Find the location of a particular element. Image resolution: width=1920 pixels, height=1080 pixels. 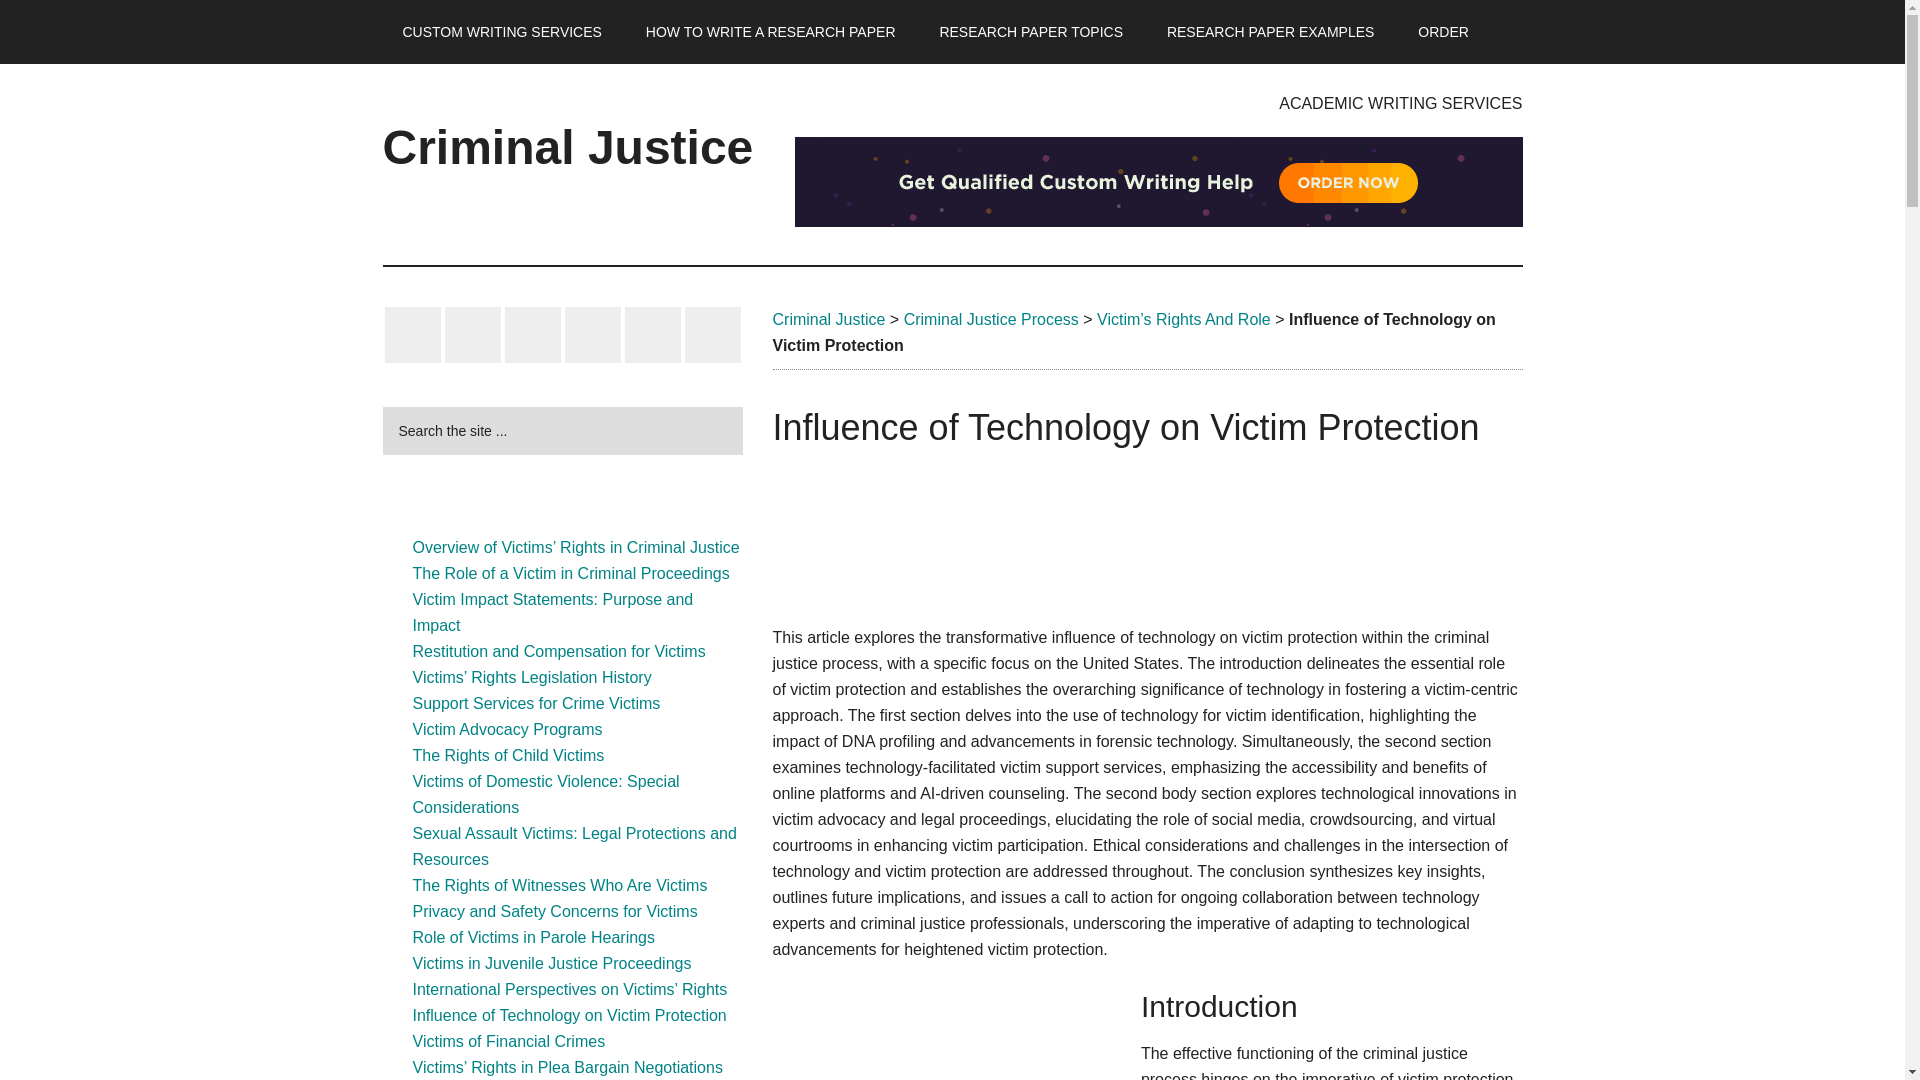

Support Services for Crime Victims is located at coordinates (536, 703).